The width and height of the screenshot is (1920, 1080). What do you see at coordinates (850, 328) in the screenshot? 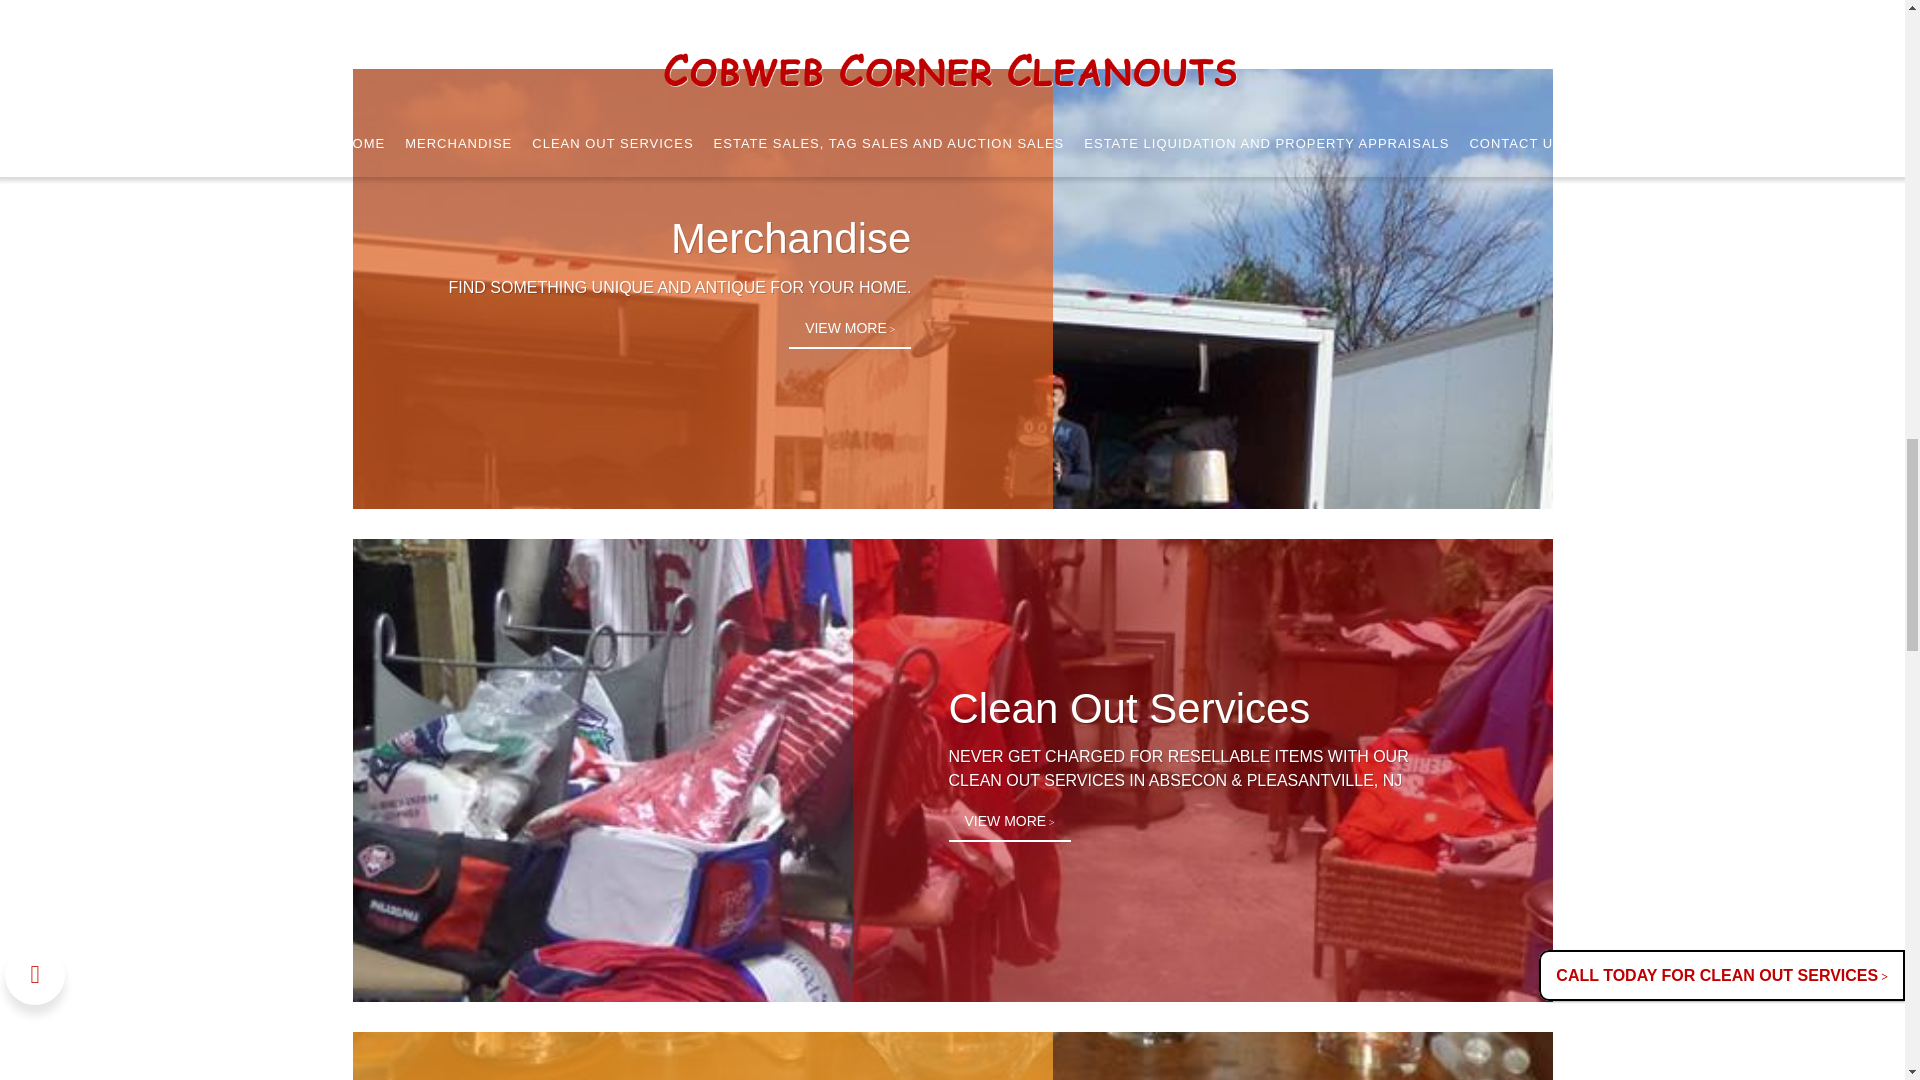
I see `VIEW MORE` at bounding box center [850, 328].